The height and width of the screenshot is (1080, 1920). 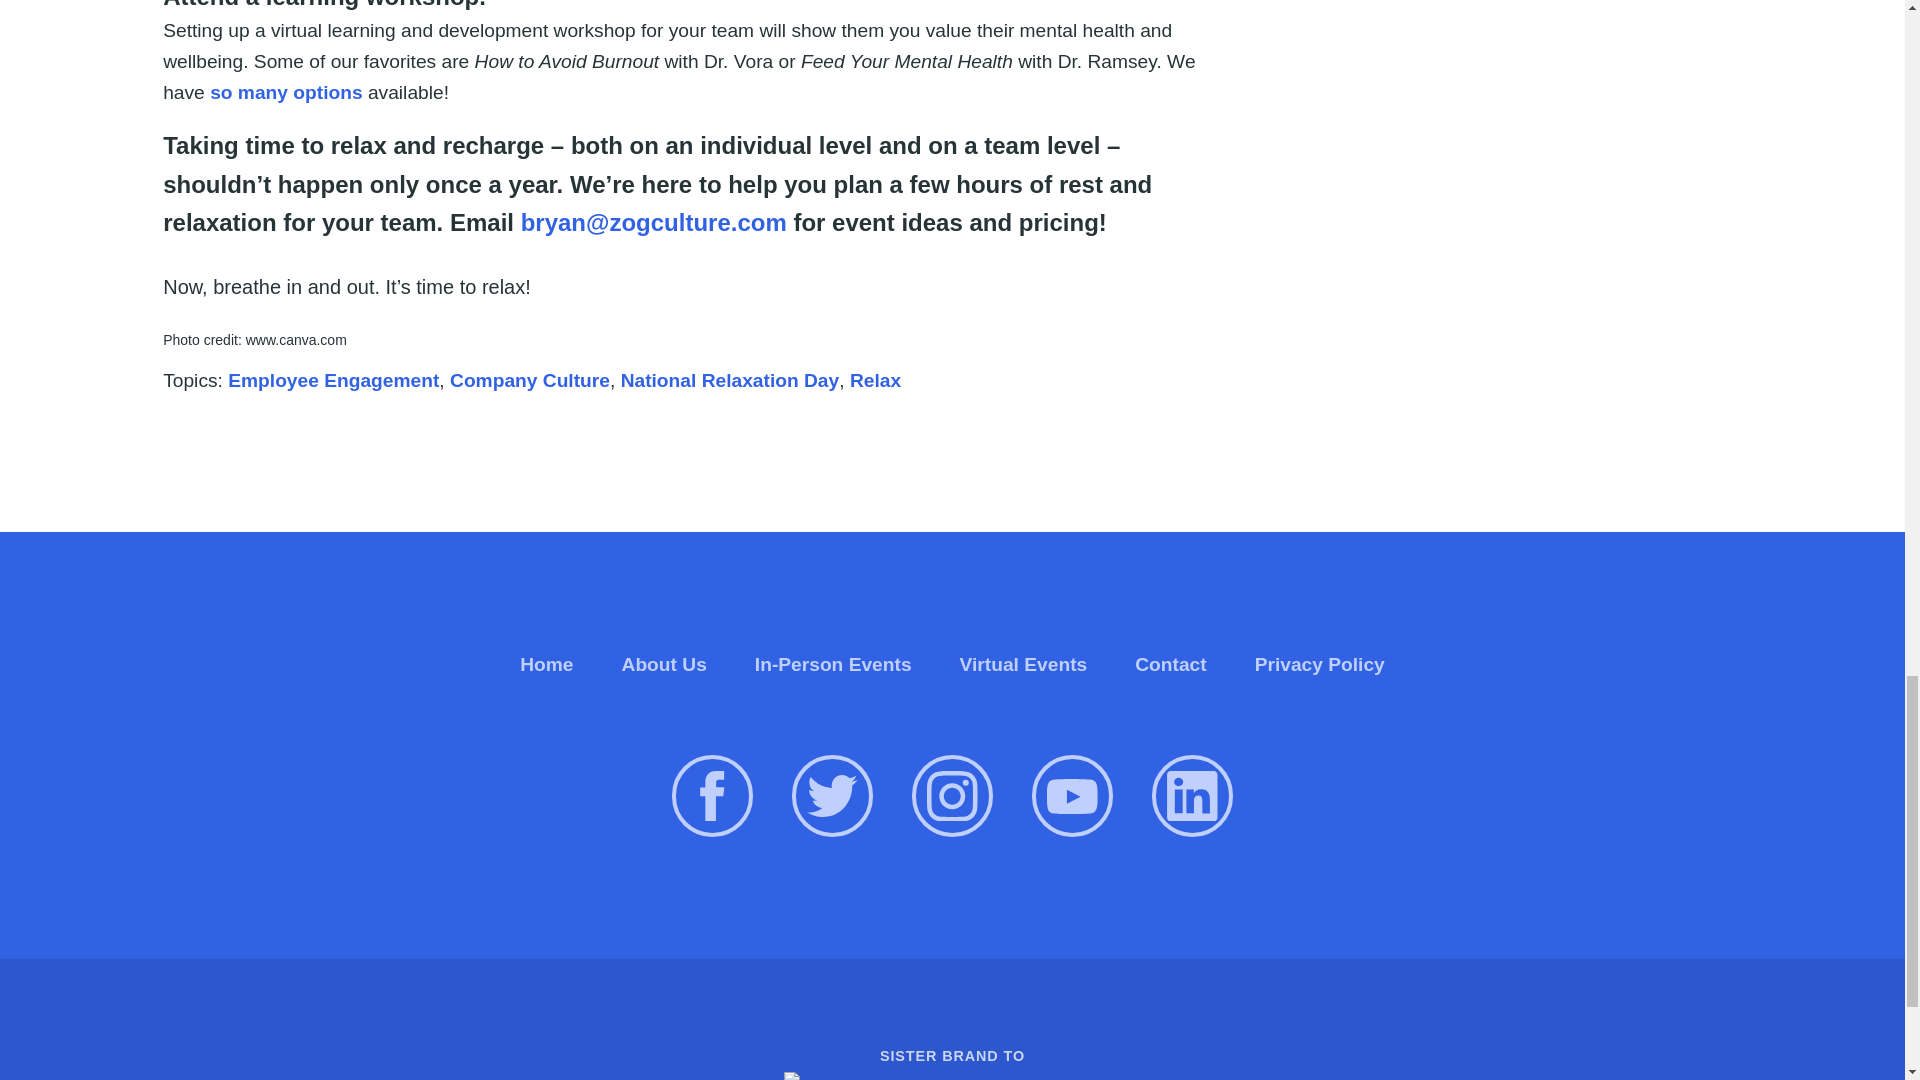 What do you see at coordinates (286, 92) in the screenshot?
I see `so many options` at bounding box center [286, 92].